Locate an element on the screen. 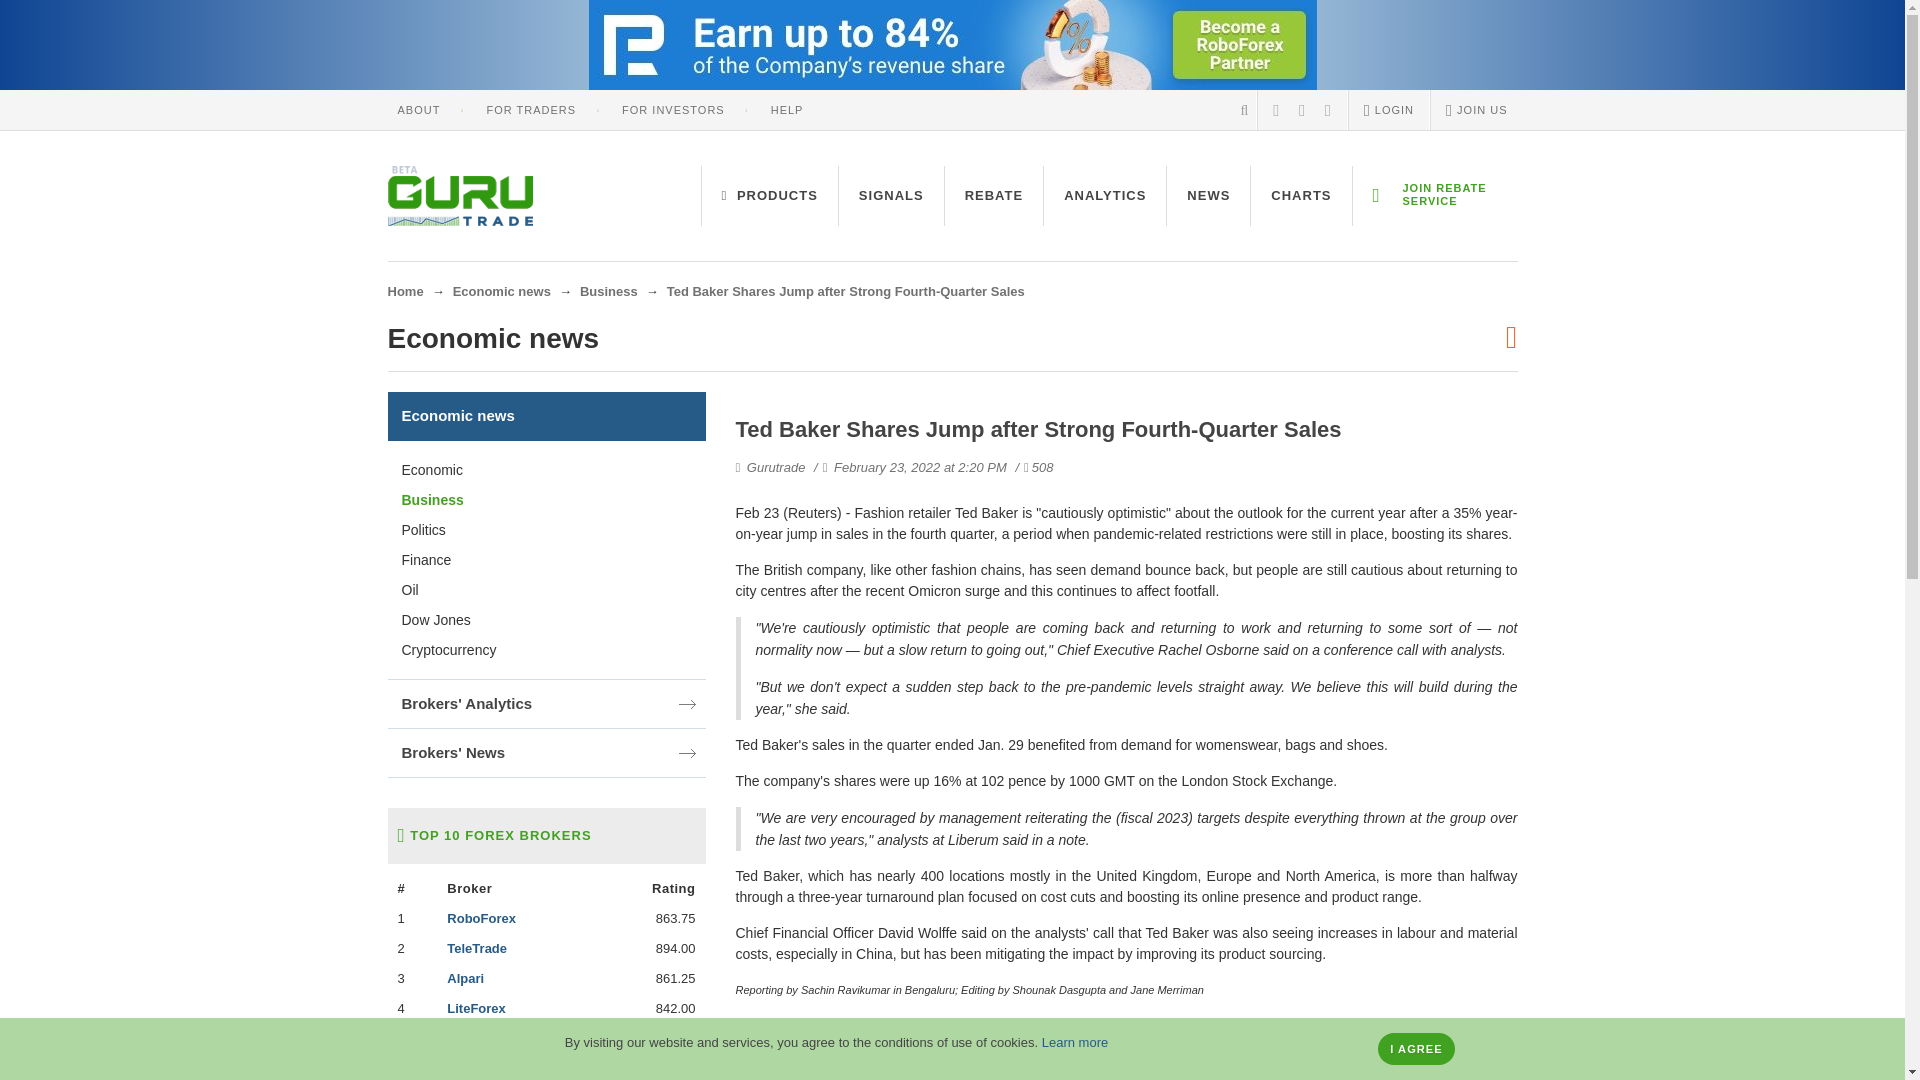 The height and width of the screenshot is (1080, 1920). RSS is located at coordinates (1276, 109).